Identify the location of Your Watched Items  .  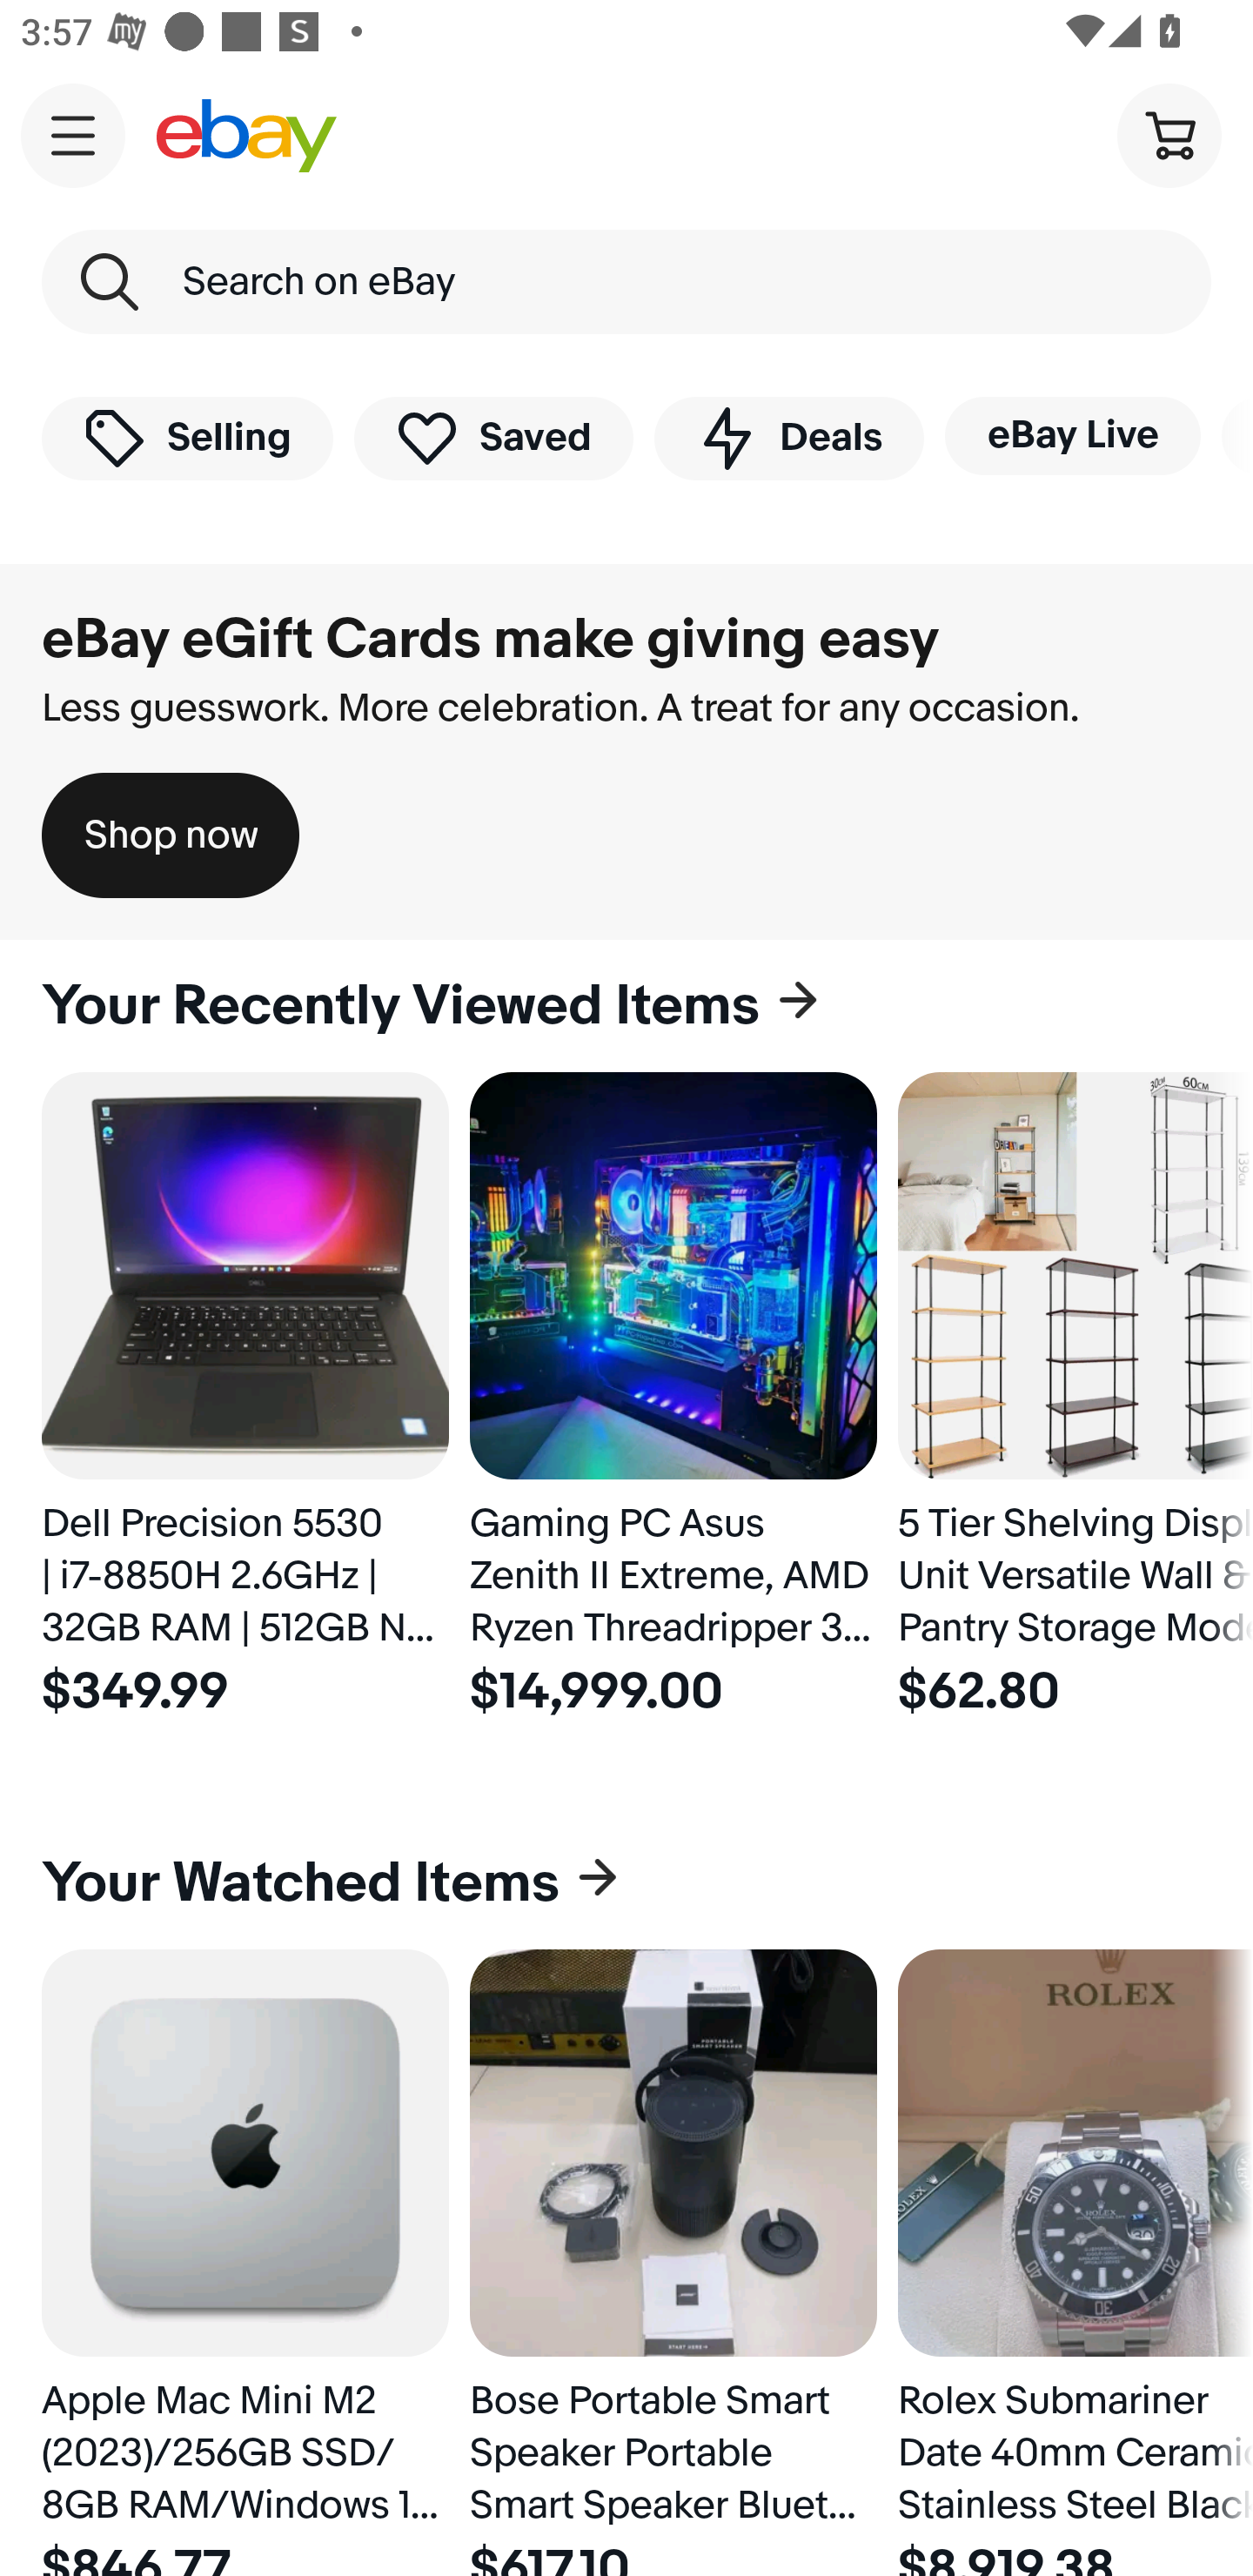
(626, 1882).